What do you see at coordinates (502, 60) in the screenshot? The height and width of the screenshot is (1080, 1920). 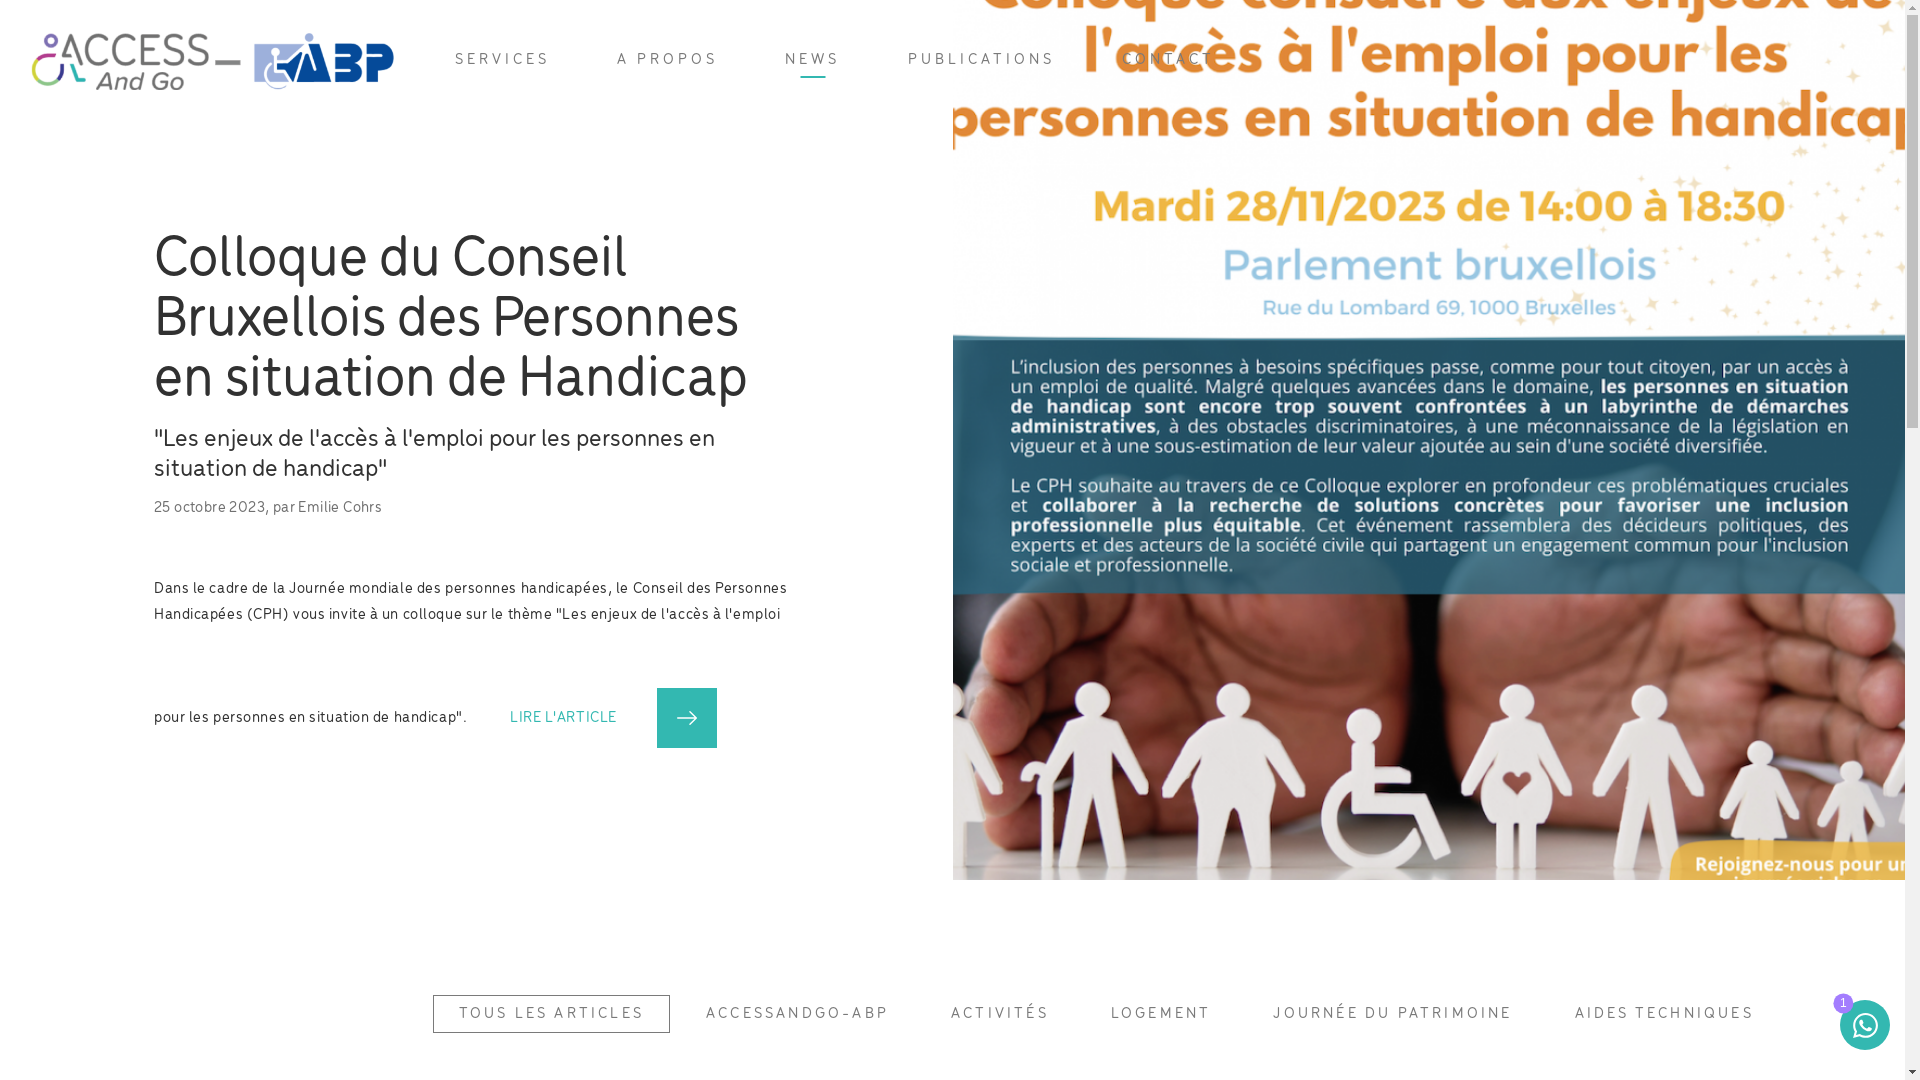 I see `SERVICES` at bounding box center [502, 60].